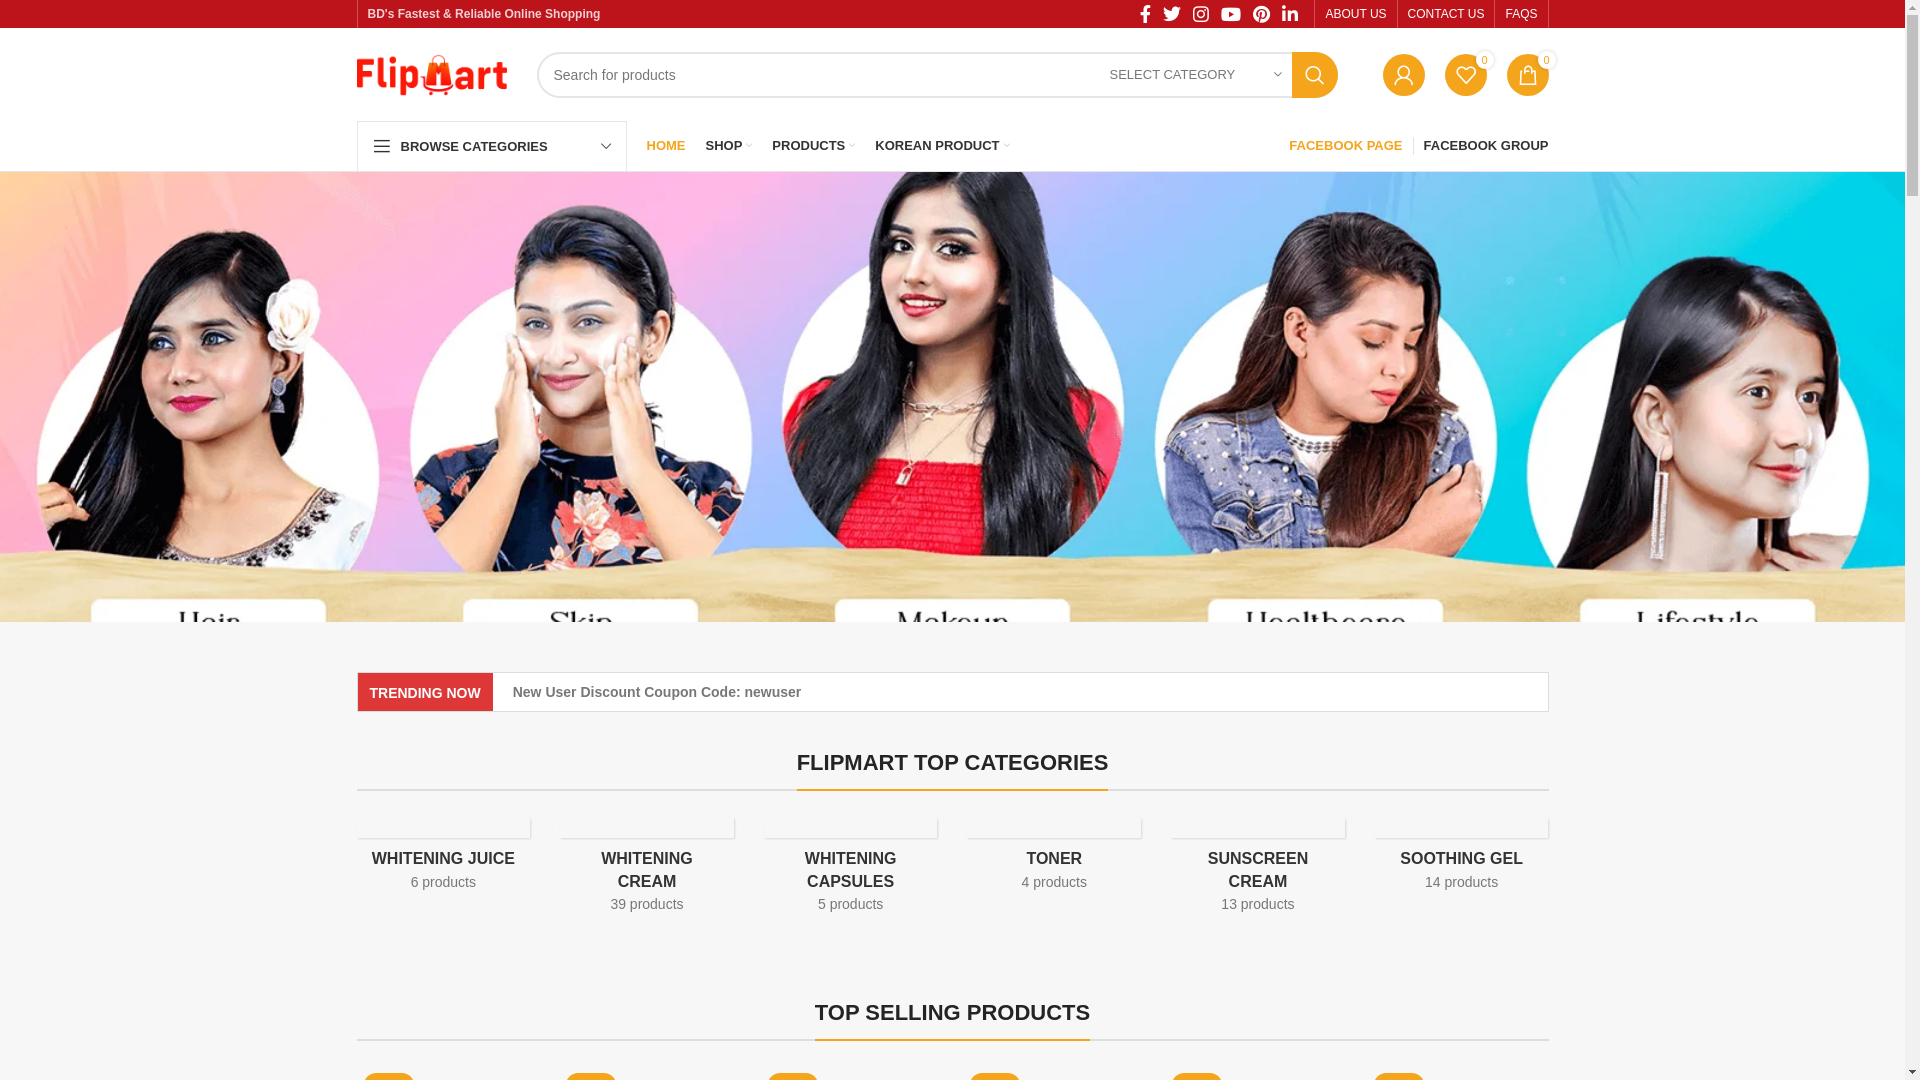 Image resolution: width=1920 pixels, height=1080 pixels. I want to click on FAQS, so click(1521, 14).